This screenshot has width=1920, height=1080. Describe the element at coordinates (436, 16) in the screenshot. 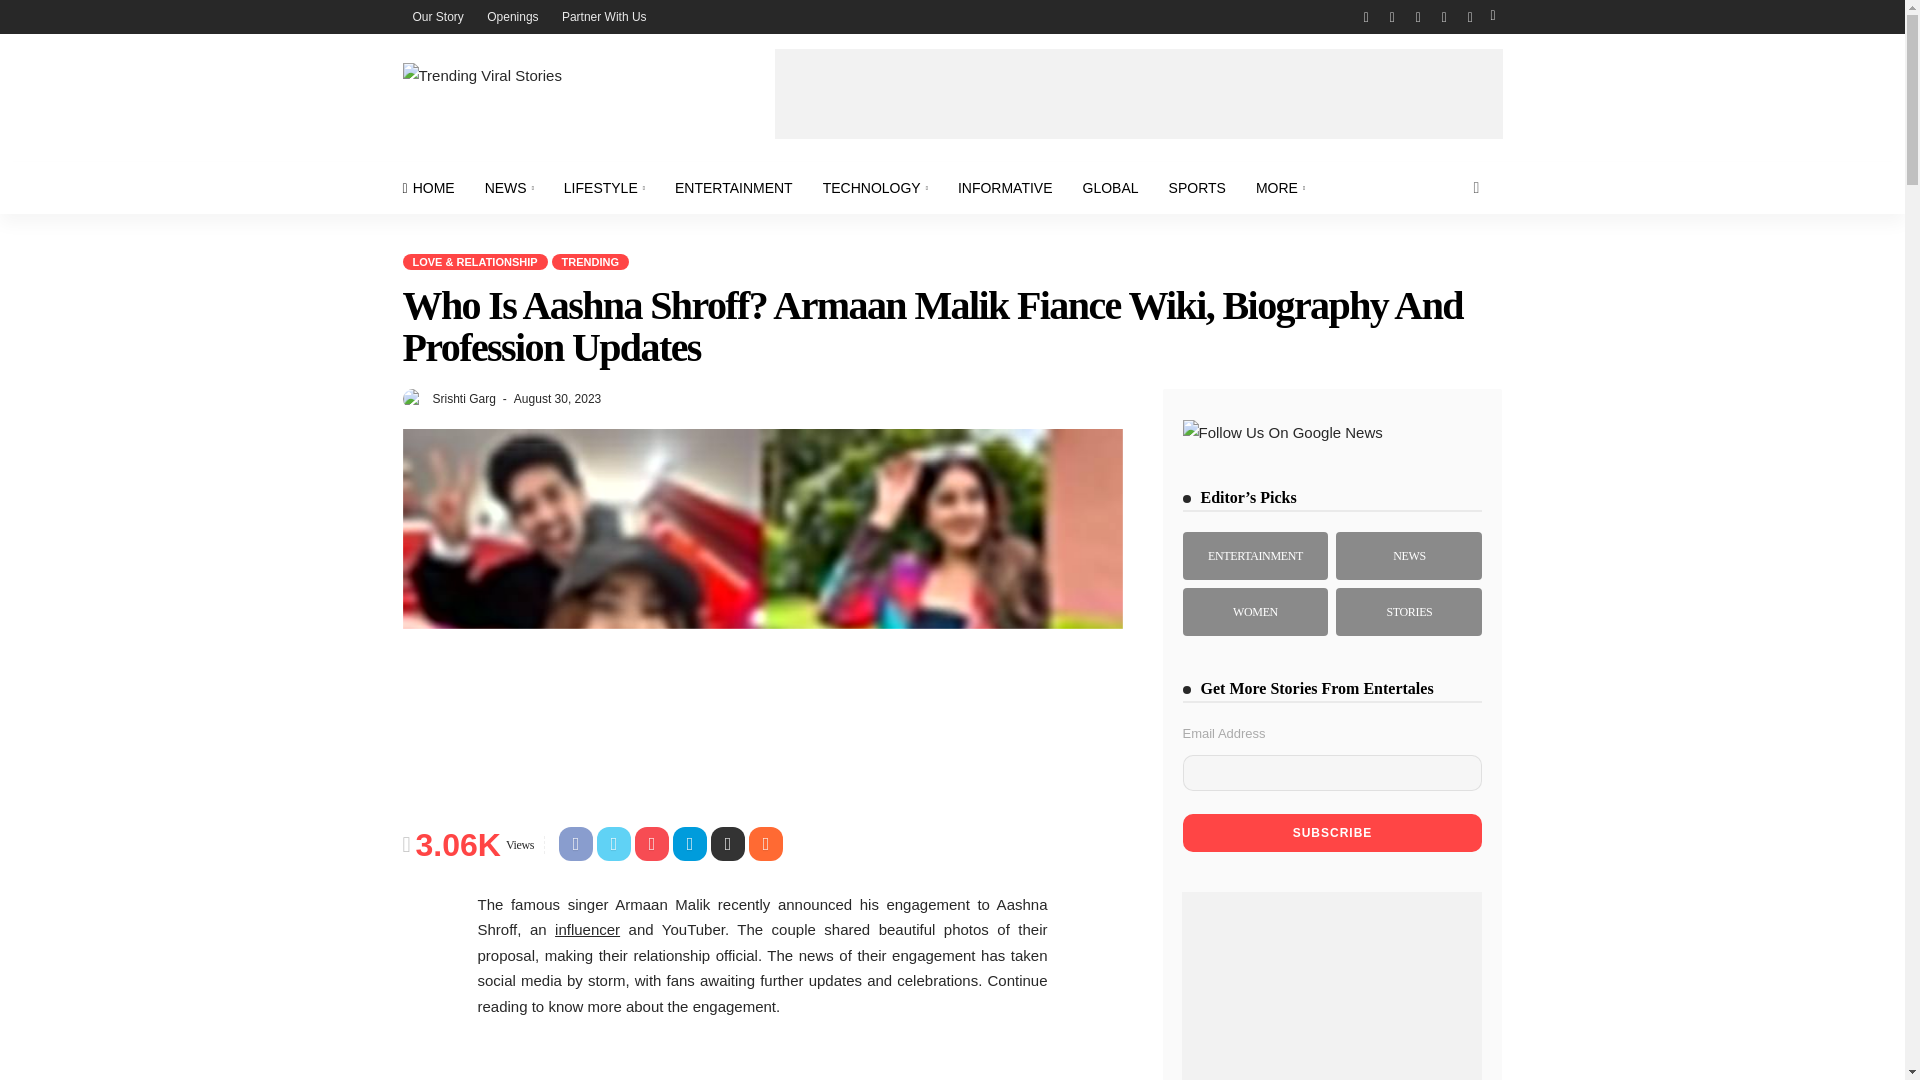

I see `Our Story` at that location.